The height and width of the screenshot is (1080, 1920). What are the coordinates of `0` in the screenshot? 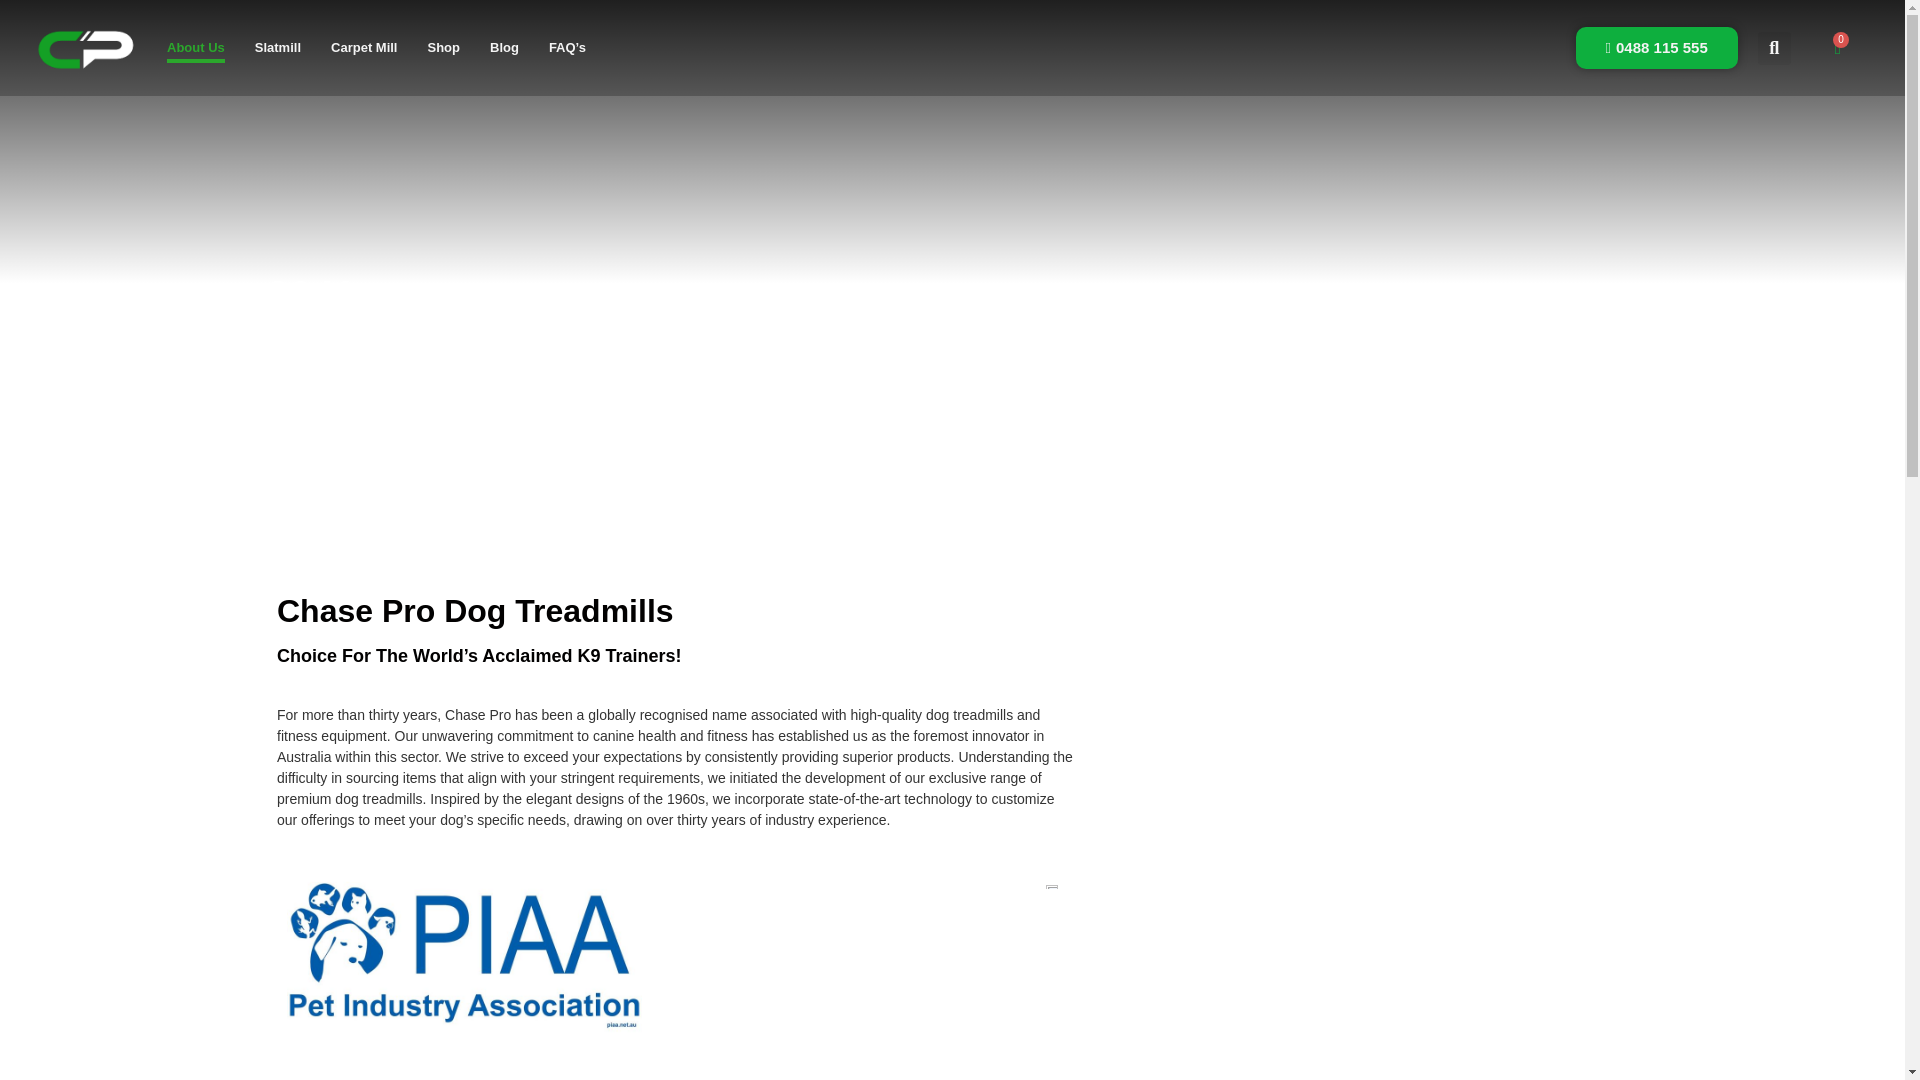 It's located at (1837, 48).